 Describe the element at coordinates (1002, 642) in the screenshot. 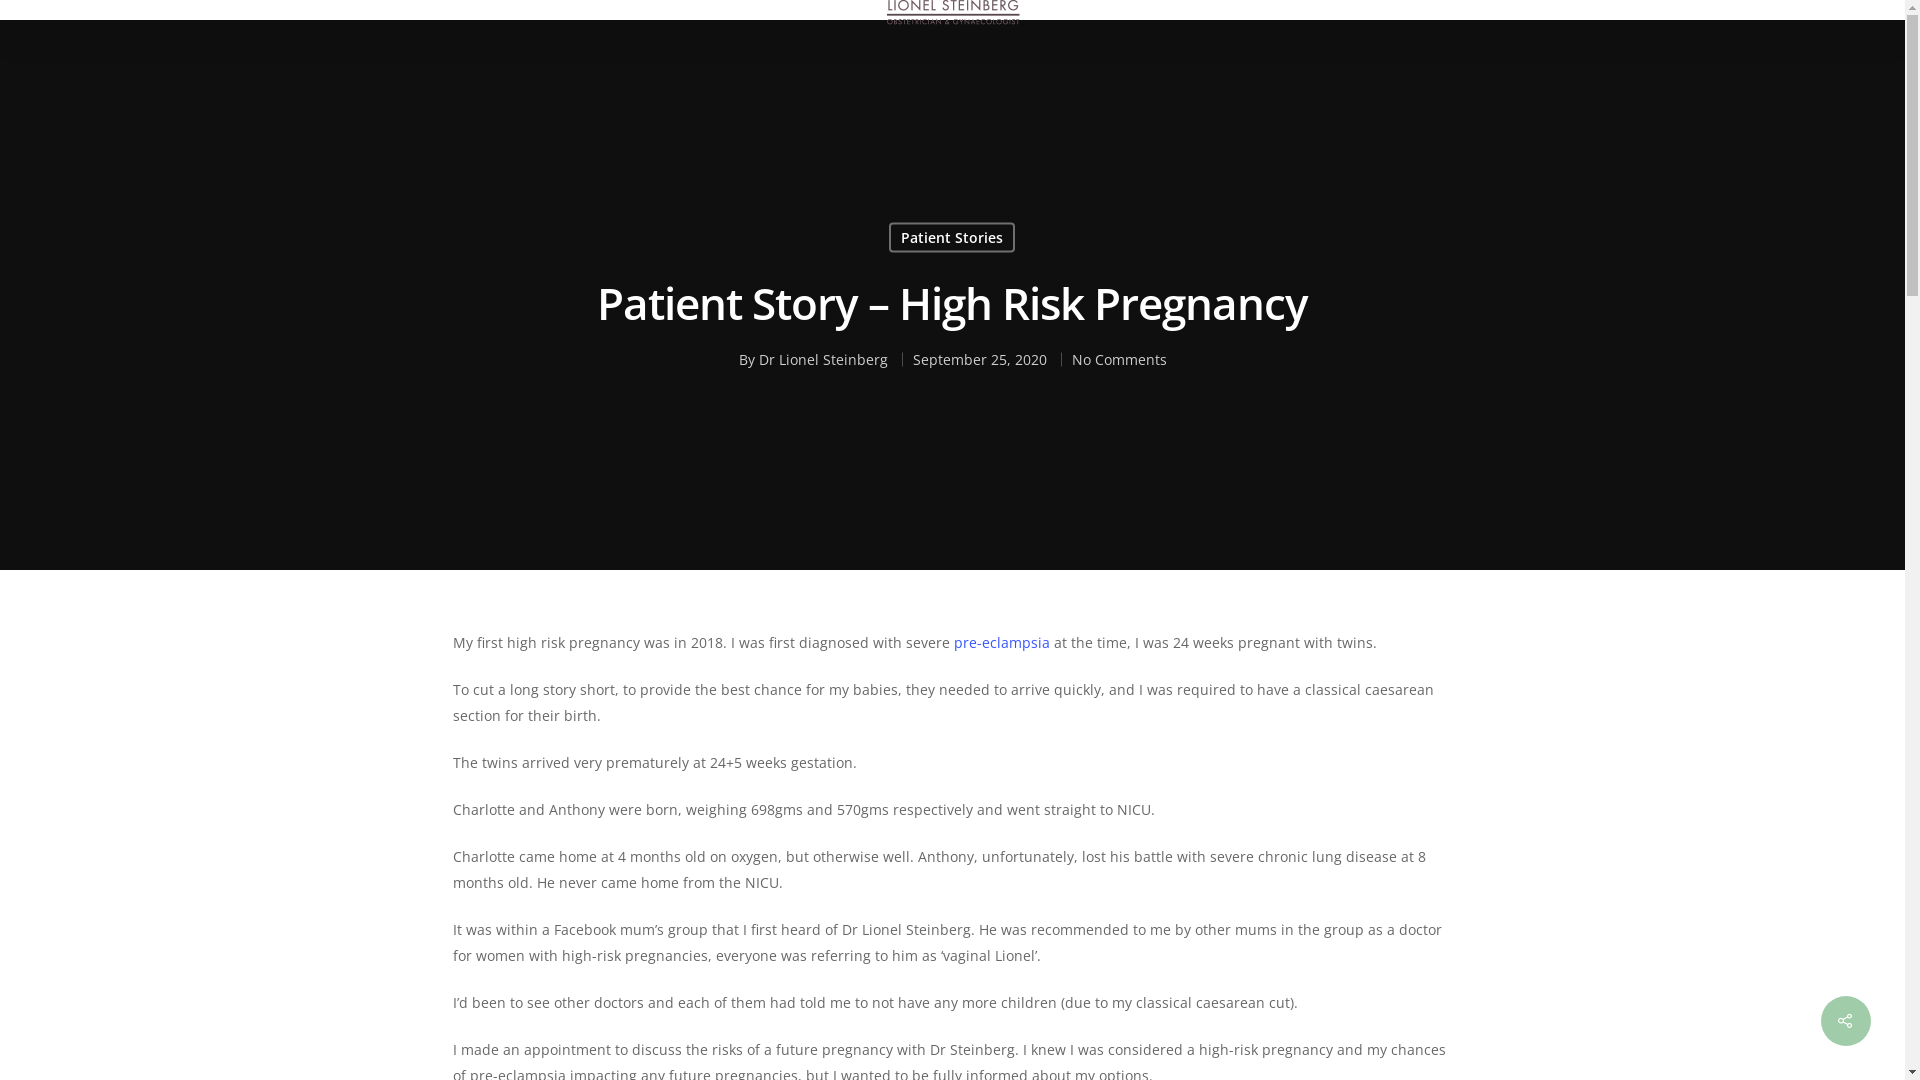

I see `pre-eclampsia` at that location.